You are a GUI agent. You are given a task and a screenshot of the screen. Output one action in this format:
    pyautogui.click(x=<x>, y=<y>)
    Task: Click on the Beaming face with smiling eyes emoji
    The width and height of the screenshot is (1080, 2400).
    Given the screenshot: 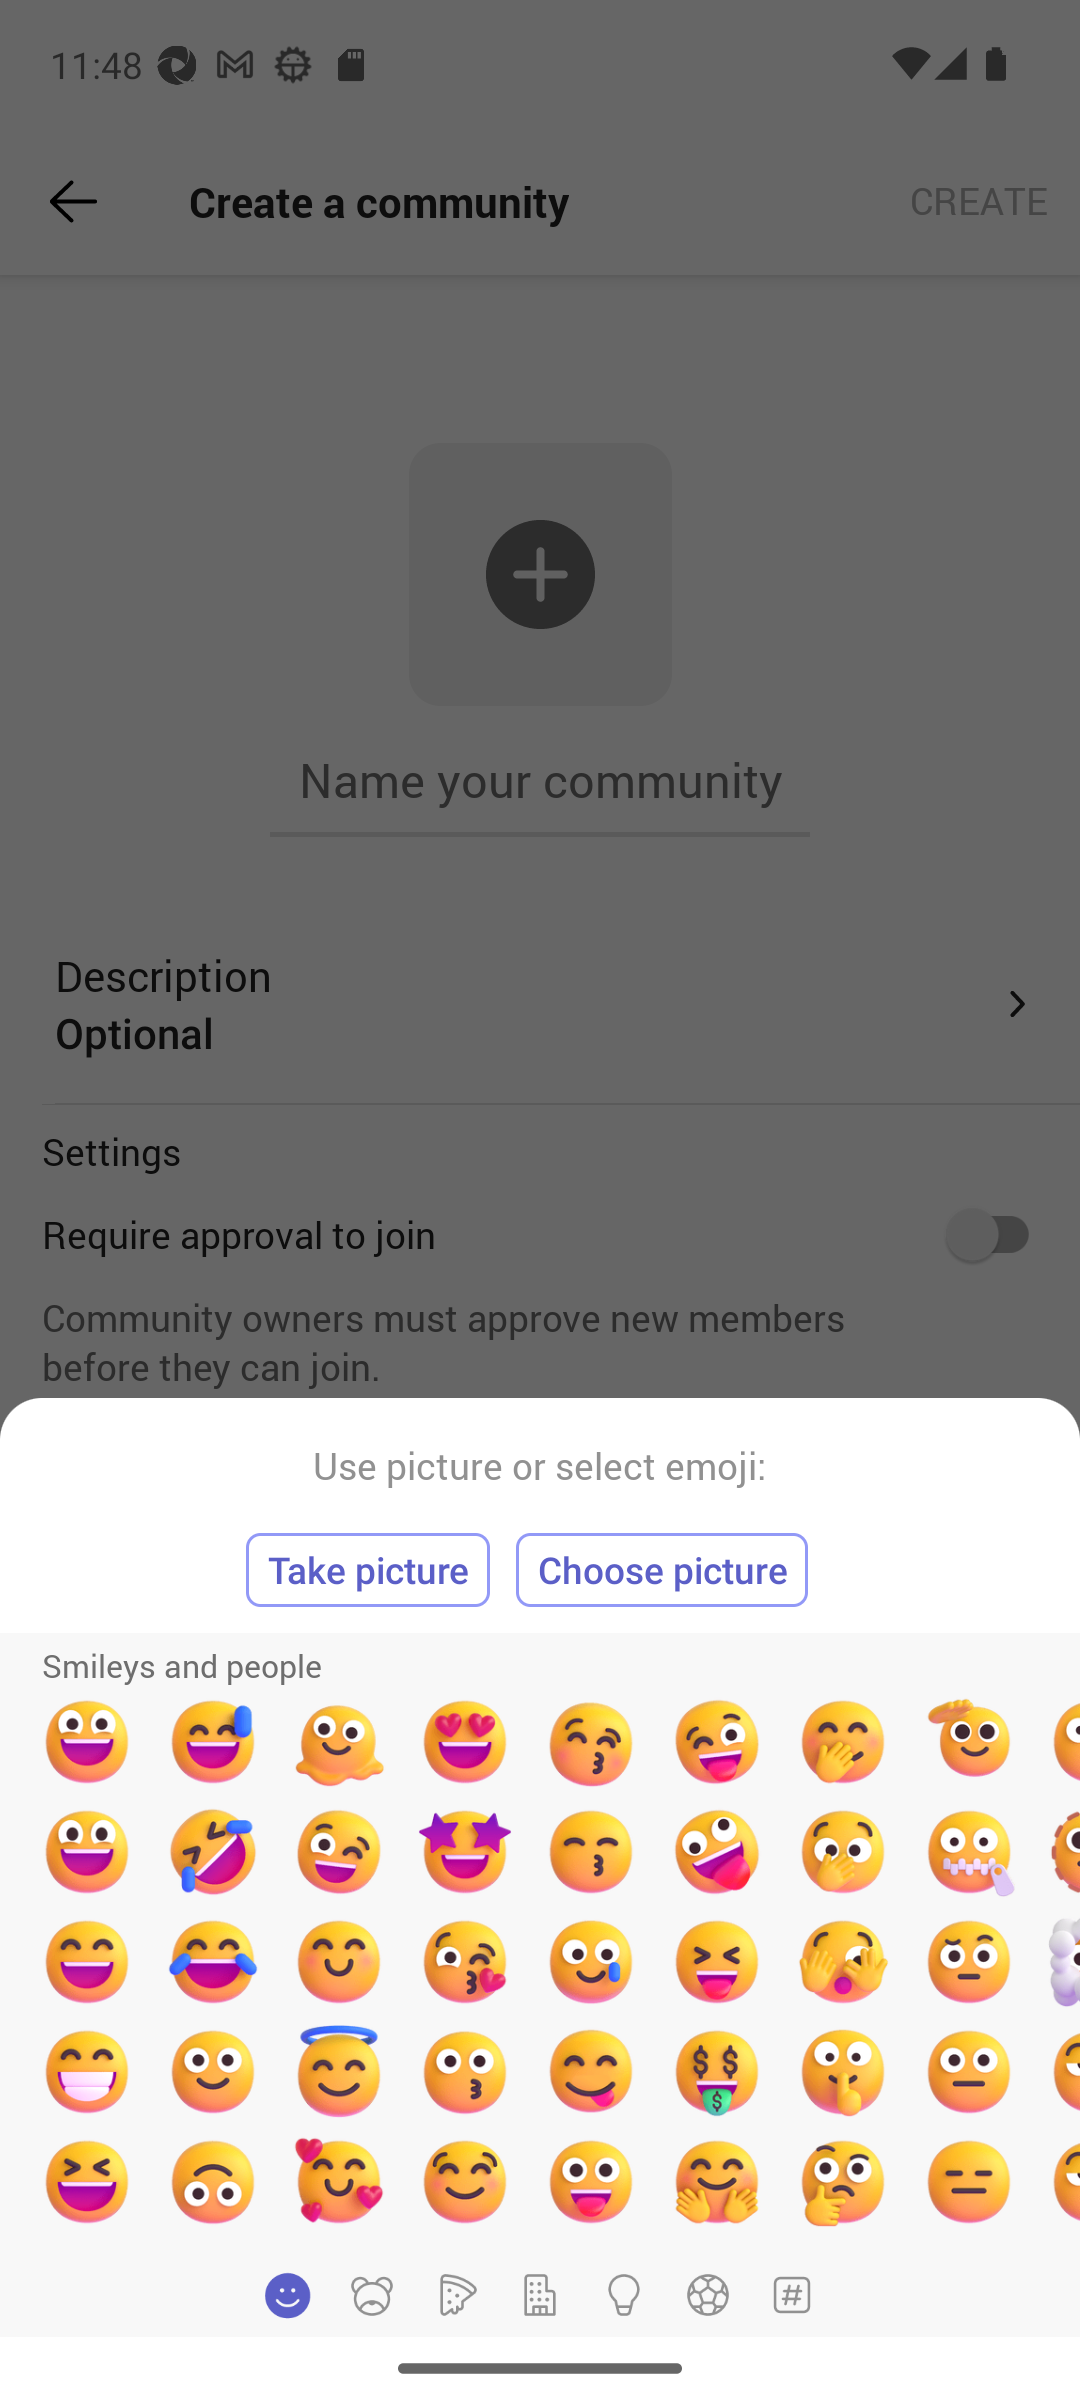 What is the action you would take?
    pyautogui.click(x=86, y=2071)
    